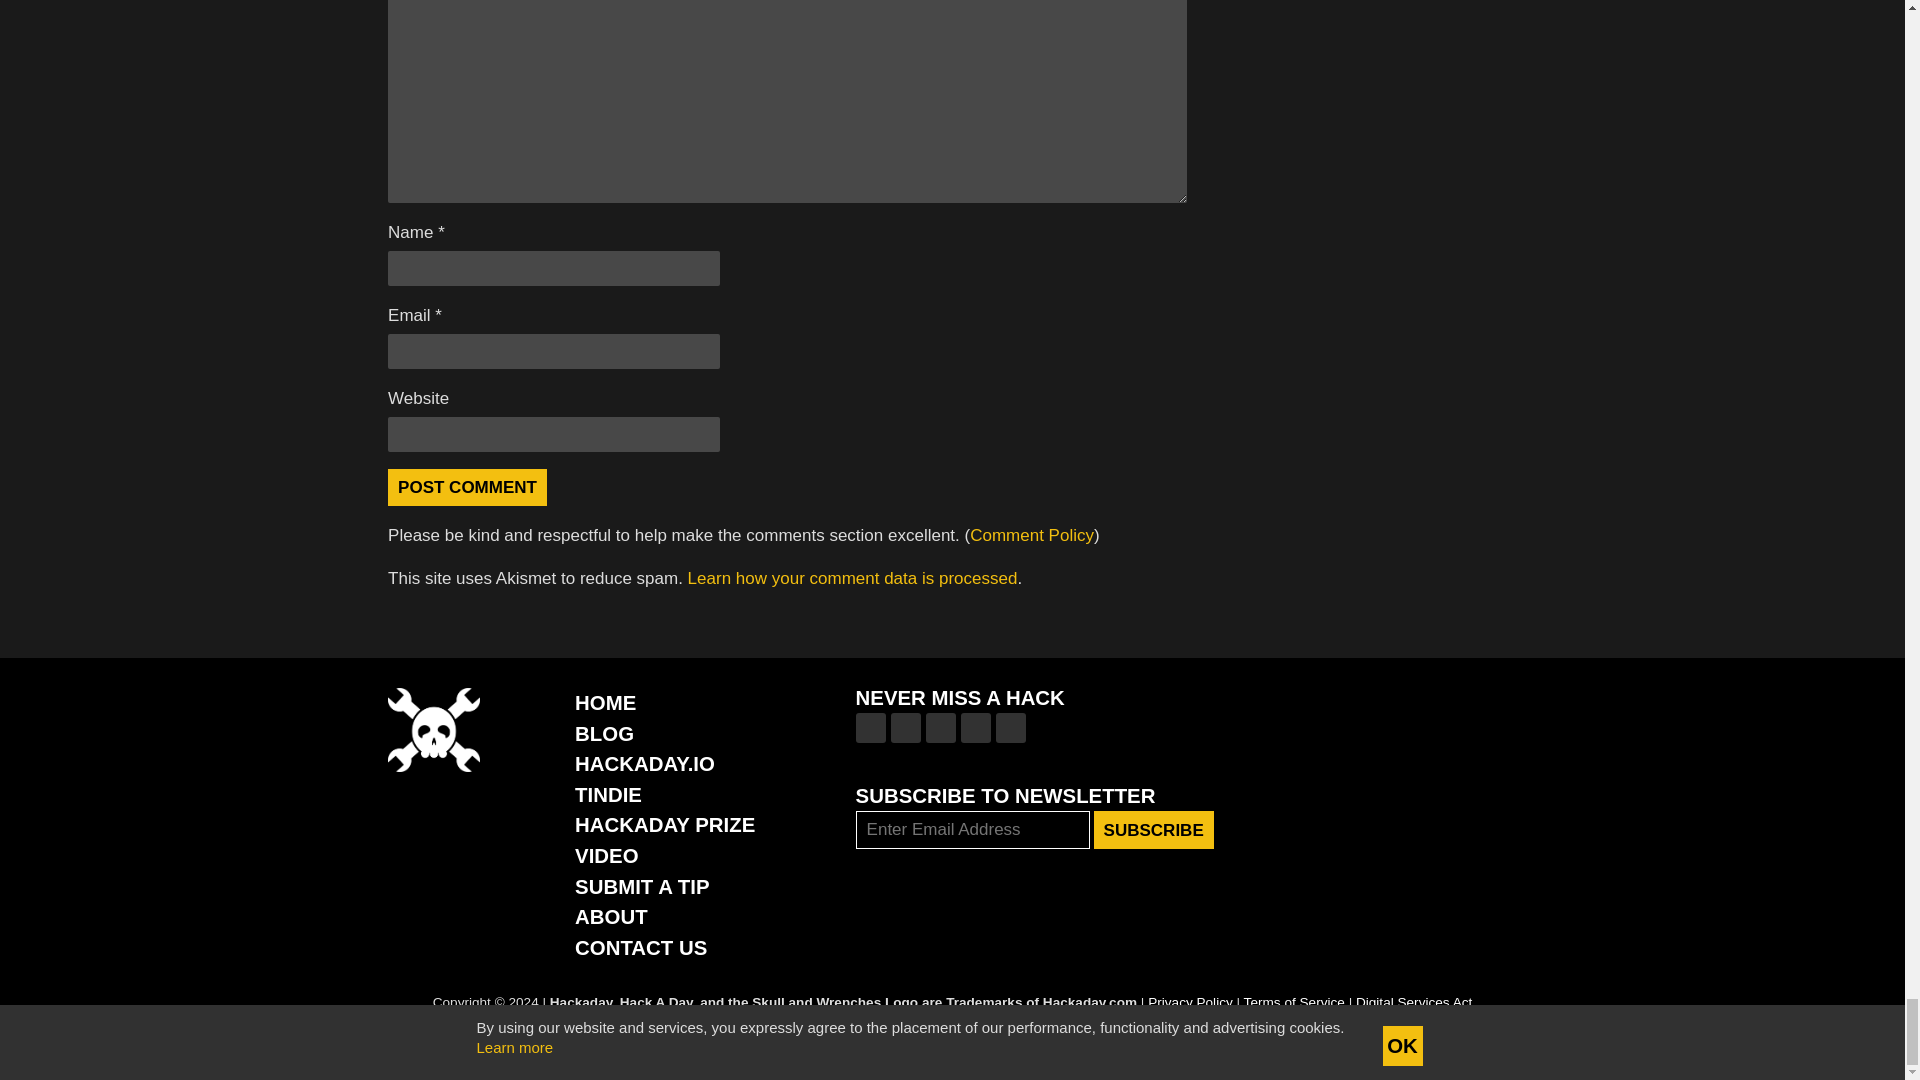 The image size is (1920, 1080). I want to click on Post Comment, so click(467, 487).